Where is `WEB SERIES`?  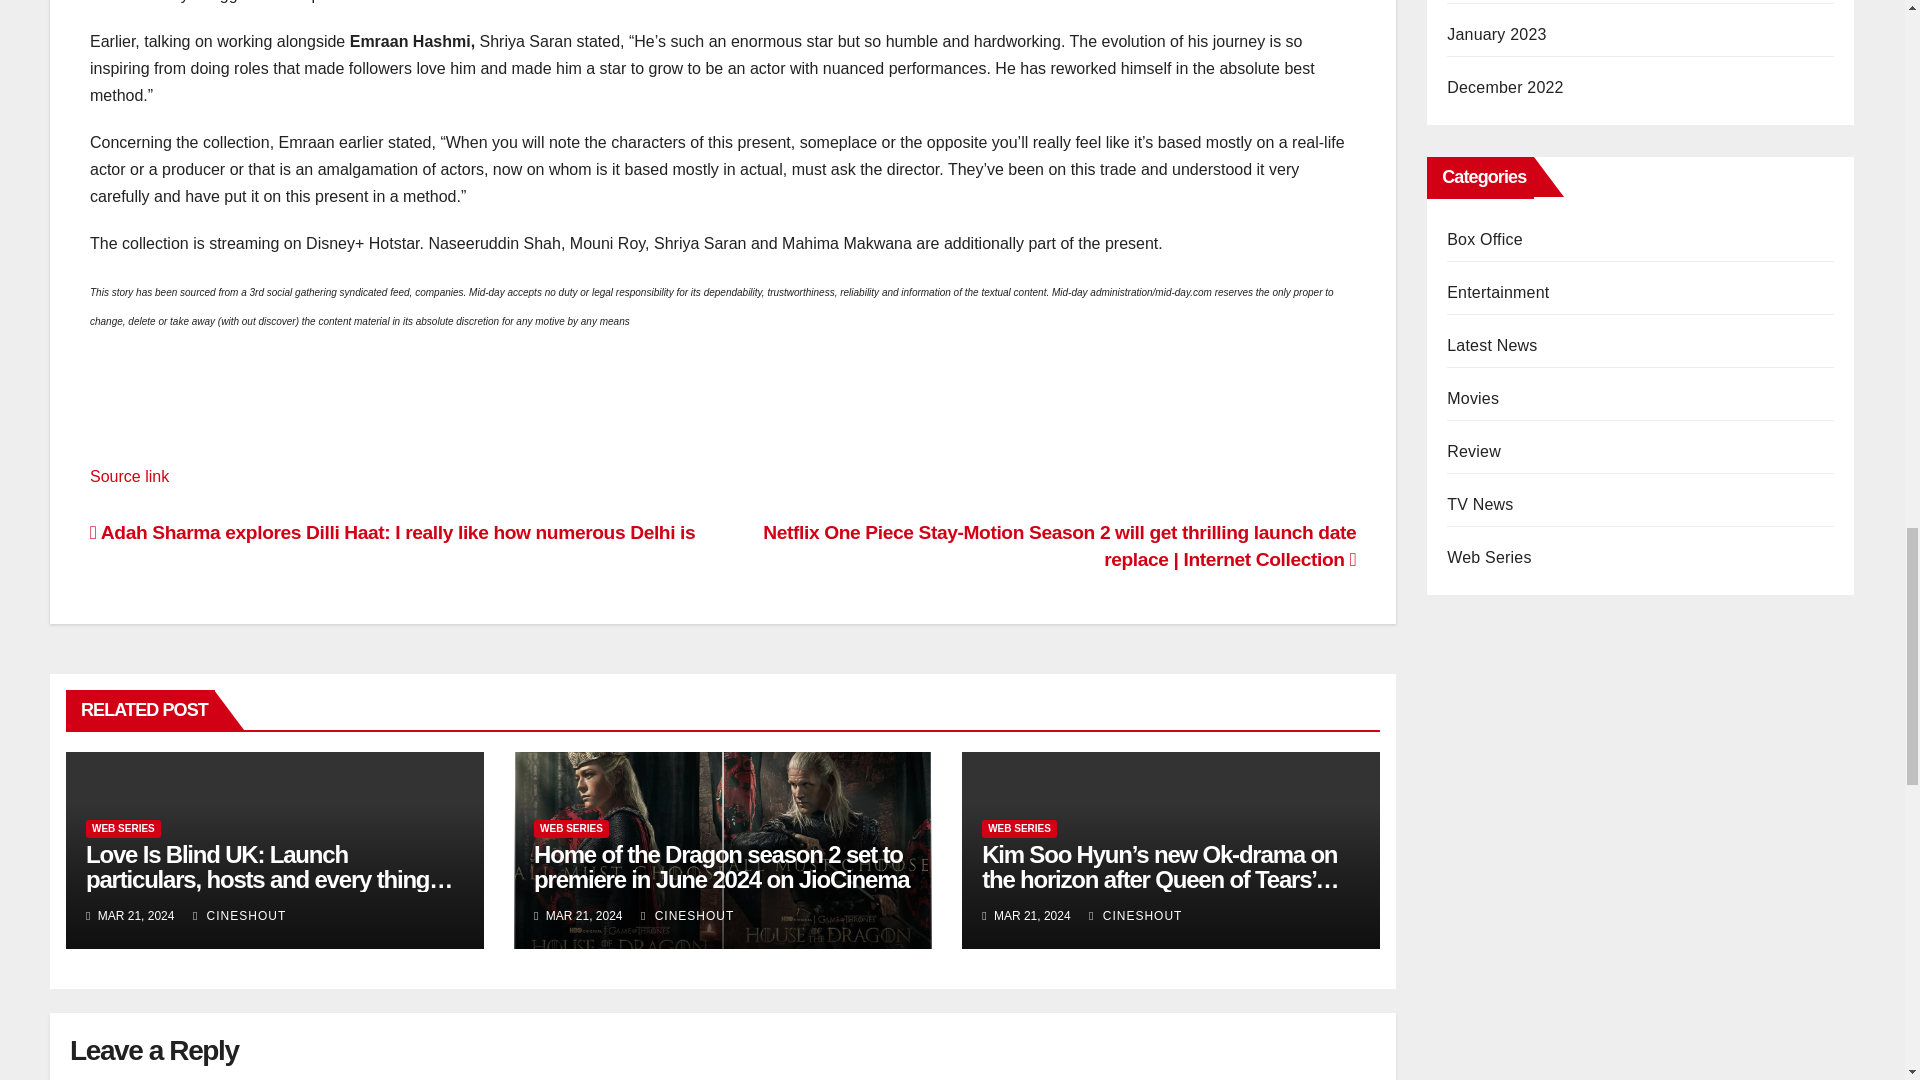
WEB SERIES is located at coordinates (1019, 828).